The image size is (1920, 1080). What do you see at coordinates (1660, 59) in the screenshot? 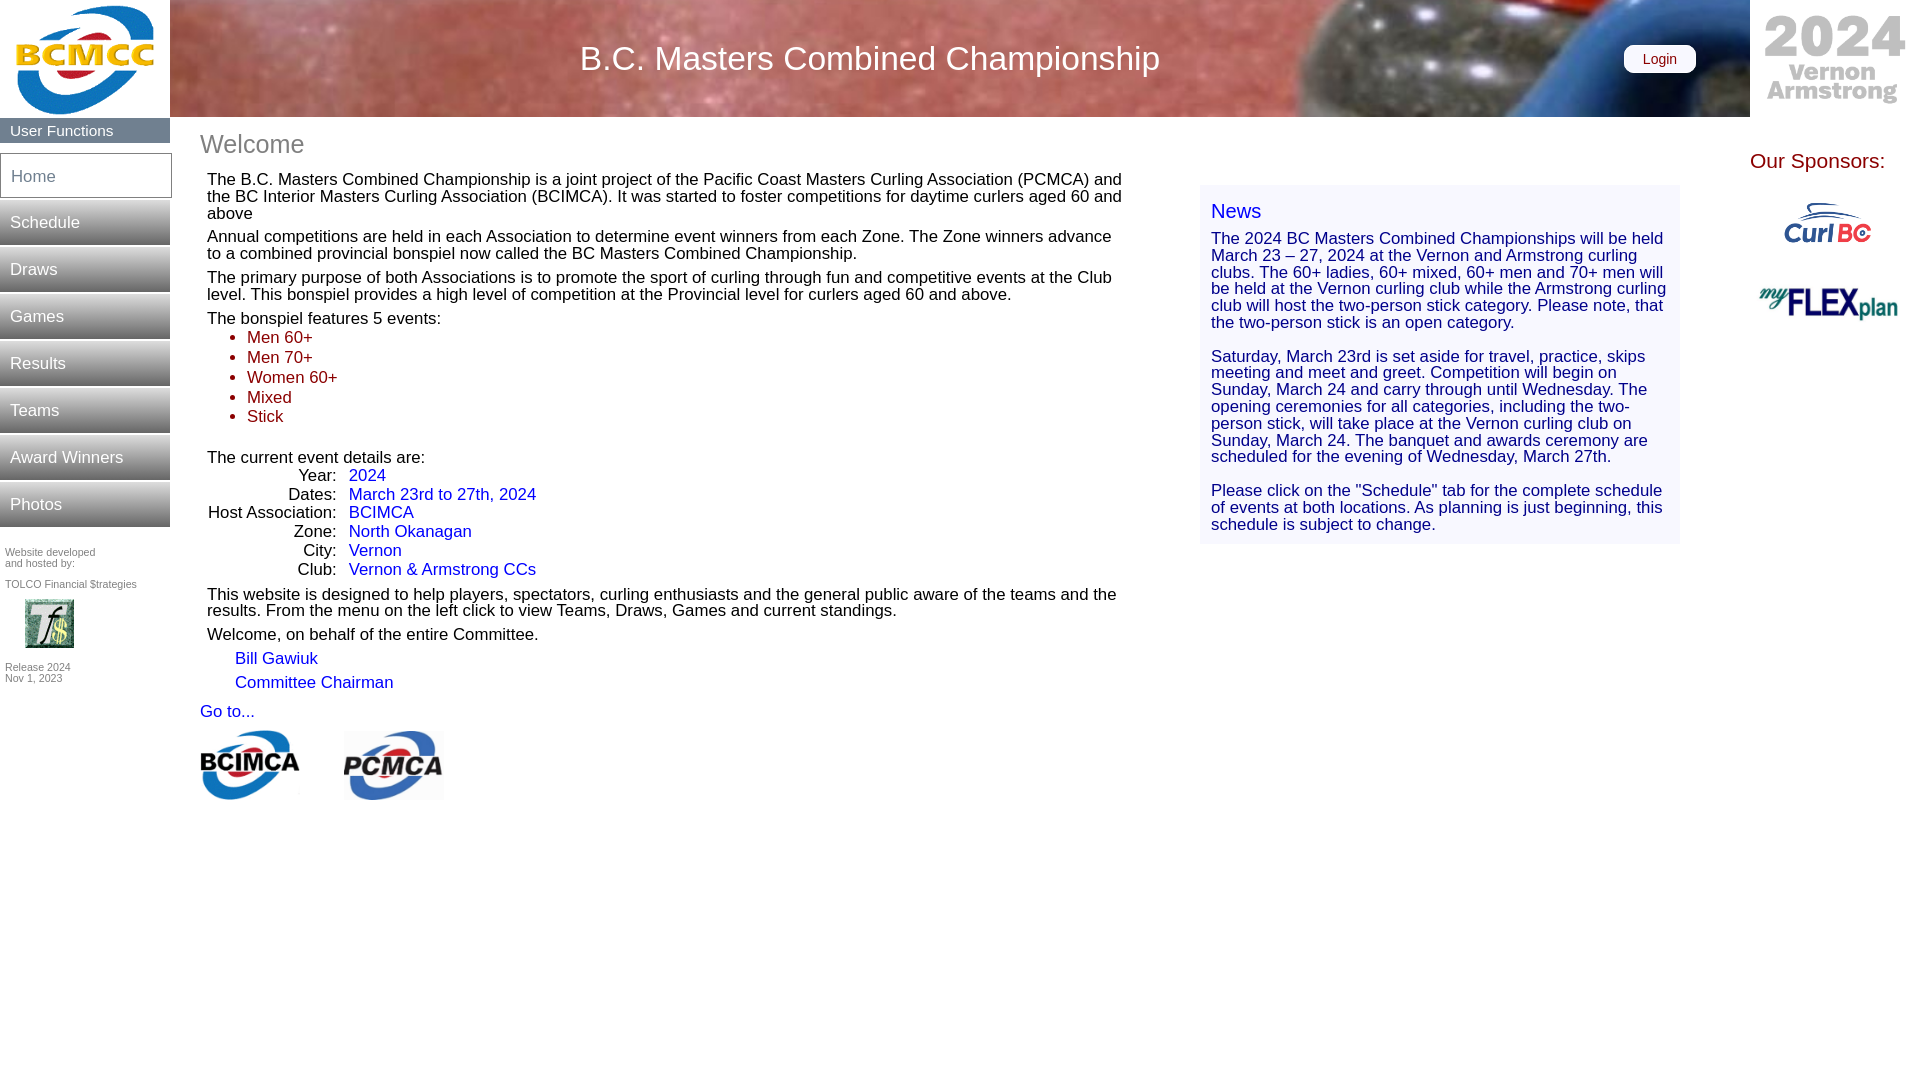
I see `  Login  ` at bounding box center [1660, 59].